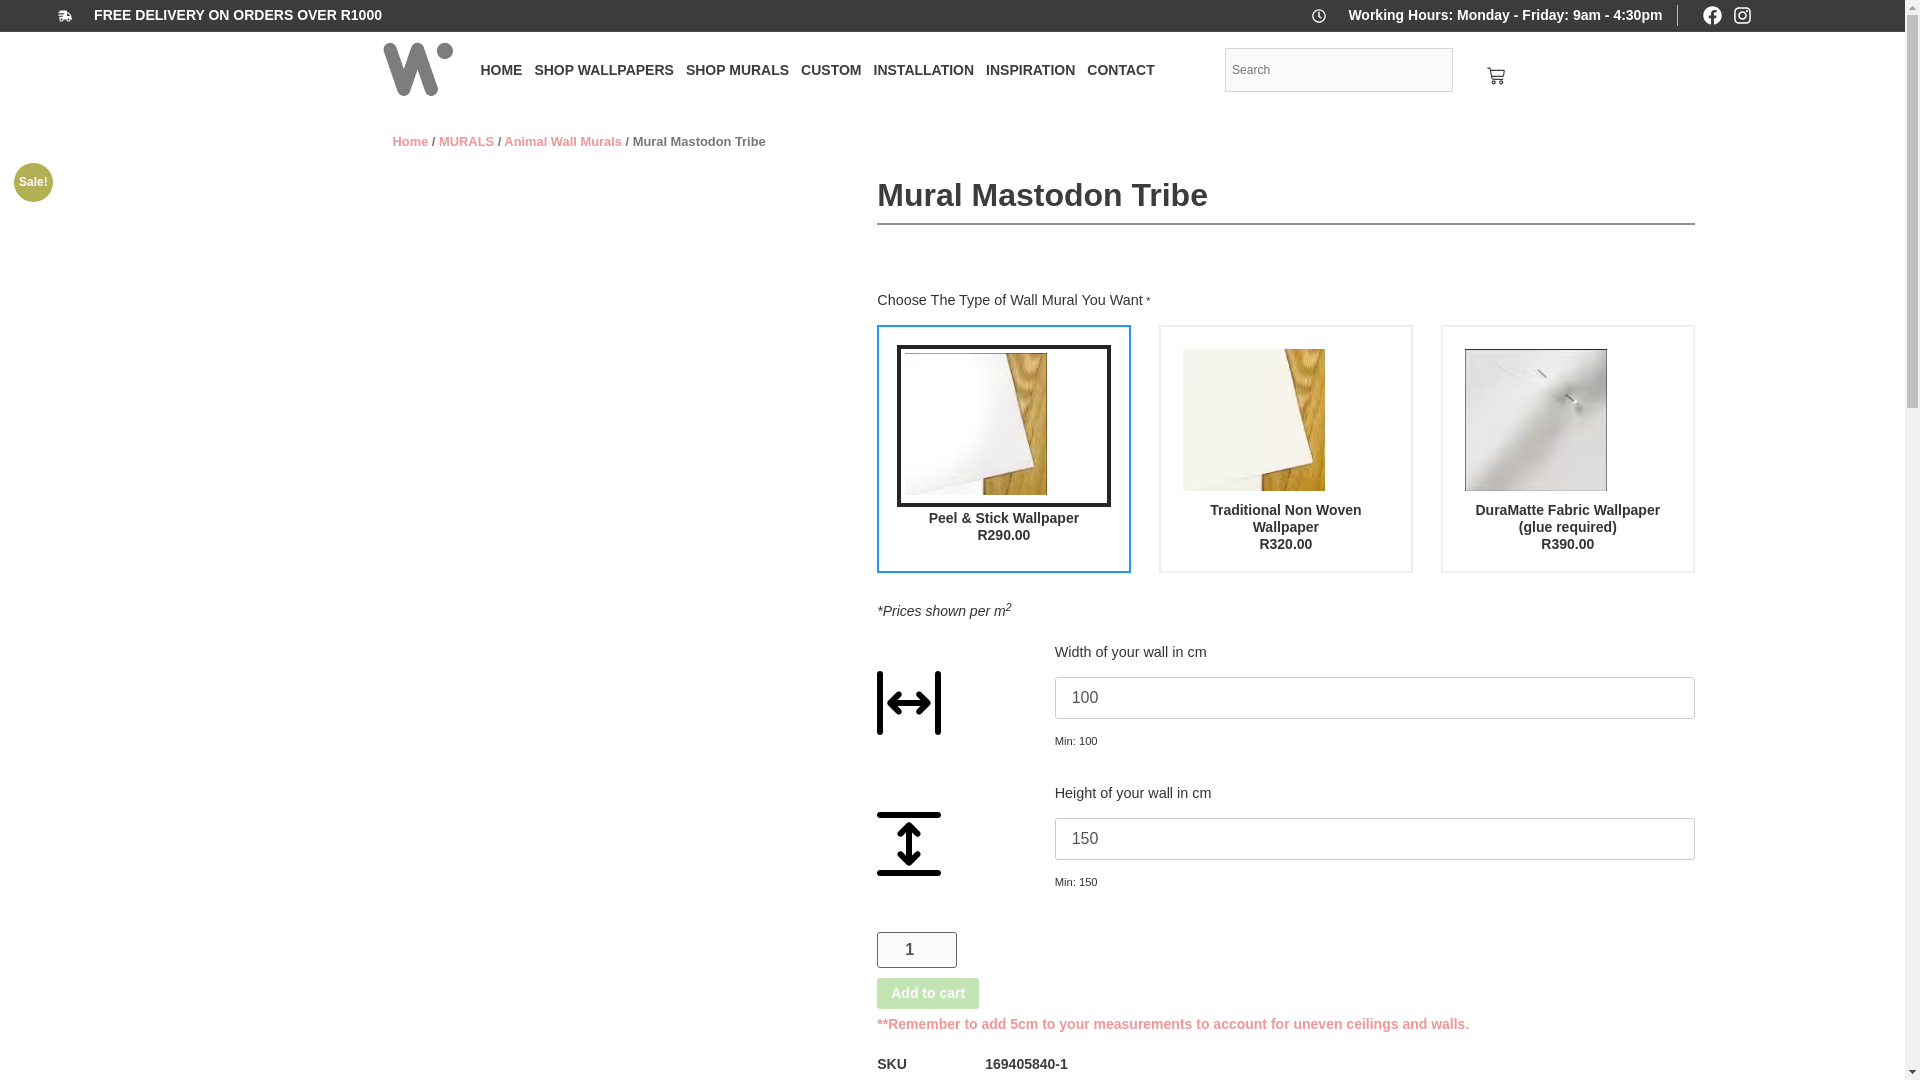  What do you see at coordinates (1374, 838) in the screenshot?
I see `150` at bounding box center [1374, 838].